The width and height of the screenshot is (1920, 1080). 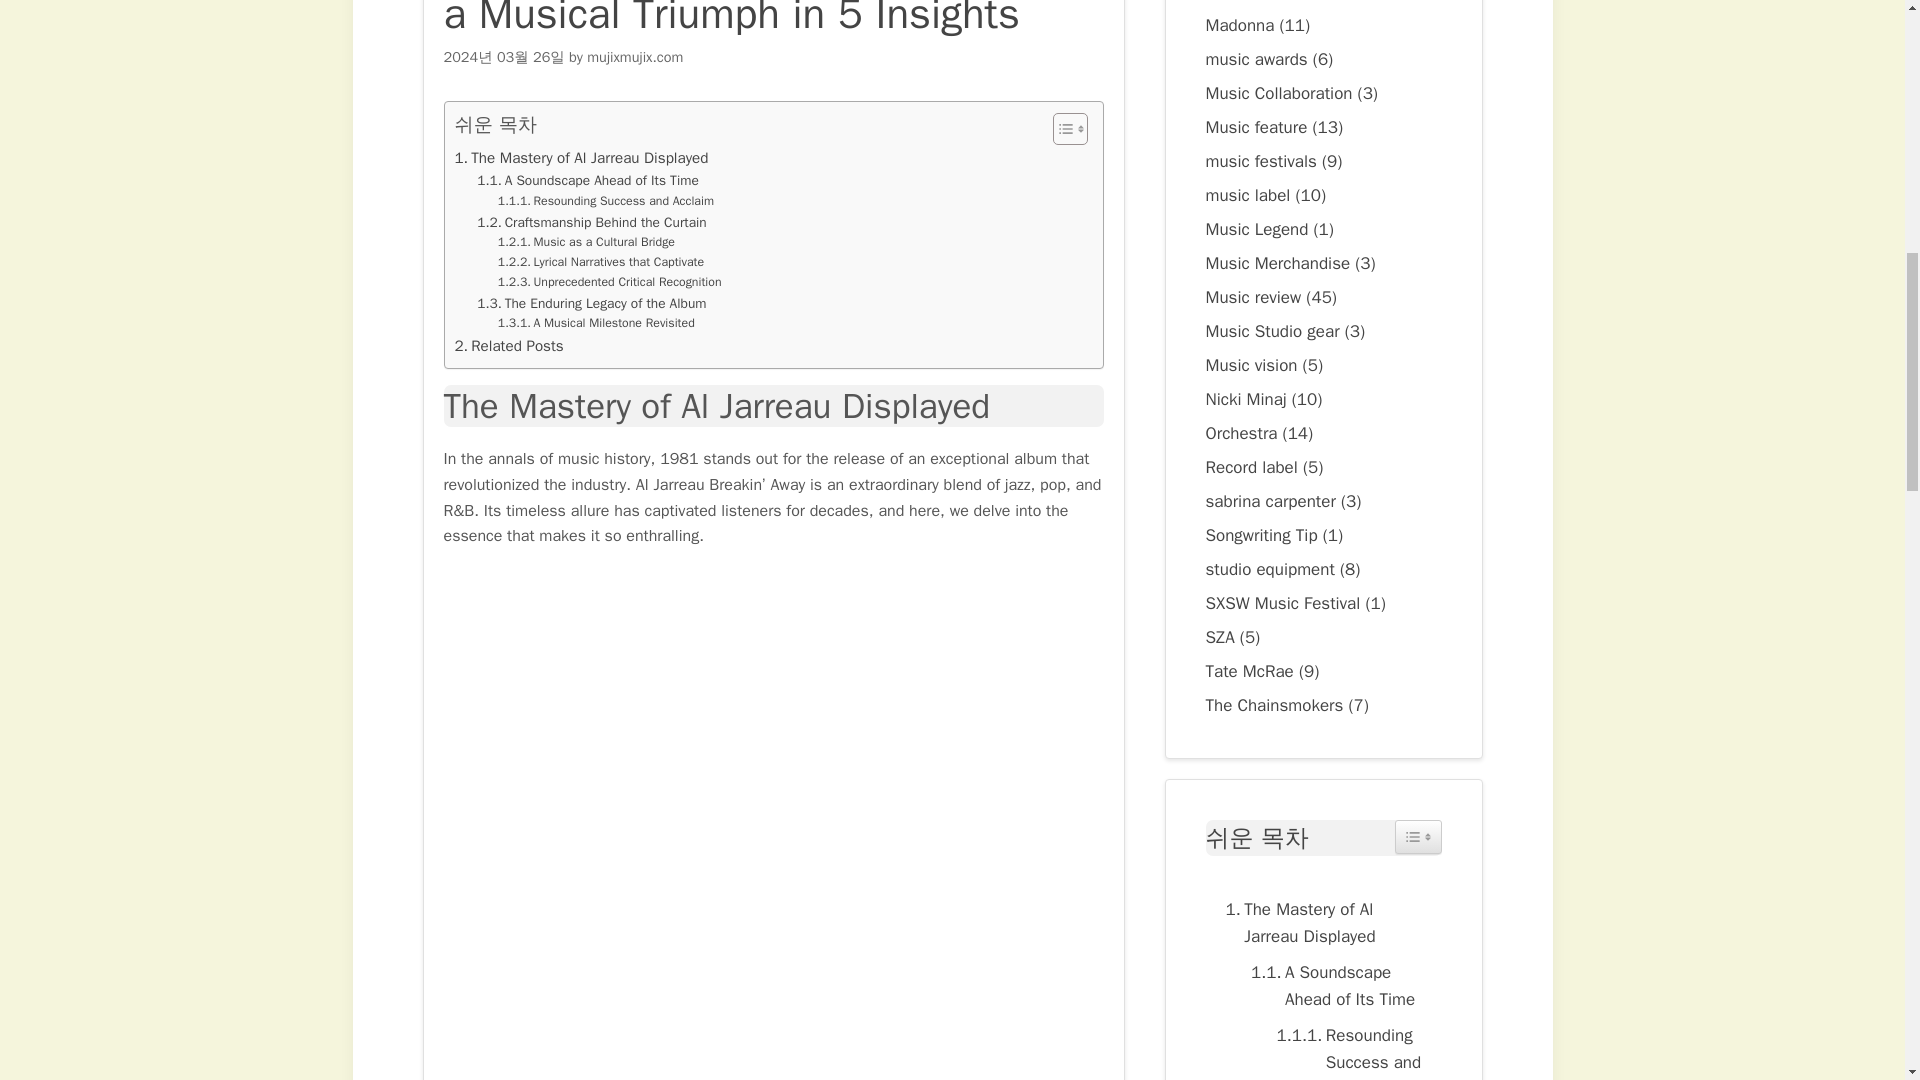 I want to click on The Mastery of Al Jarreau Displayed, so click(x=580, y=157).